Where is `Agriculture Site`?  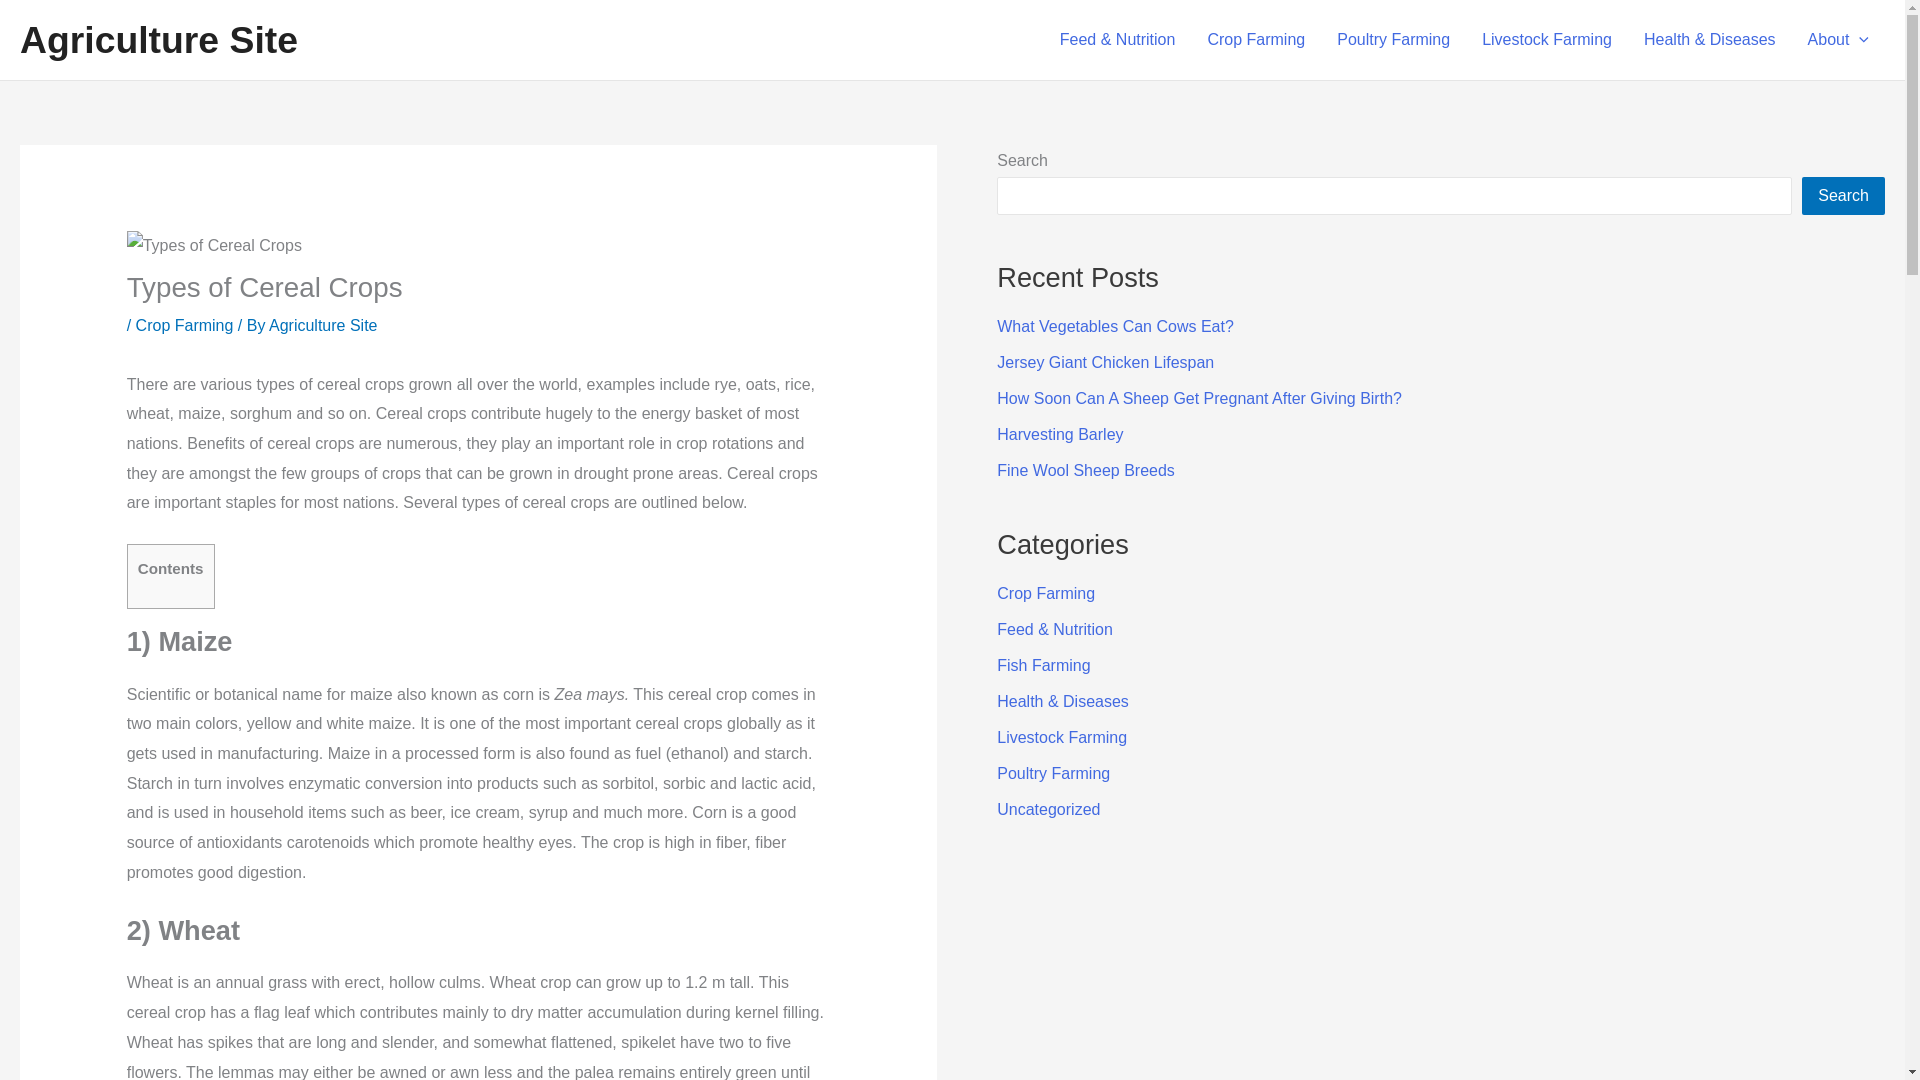 Agriculture Site is located at coordinates (158, 40).